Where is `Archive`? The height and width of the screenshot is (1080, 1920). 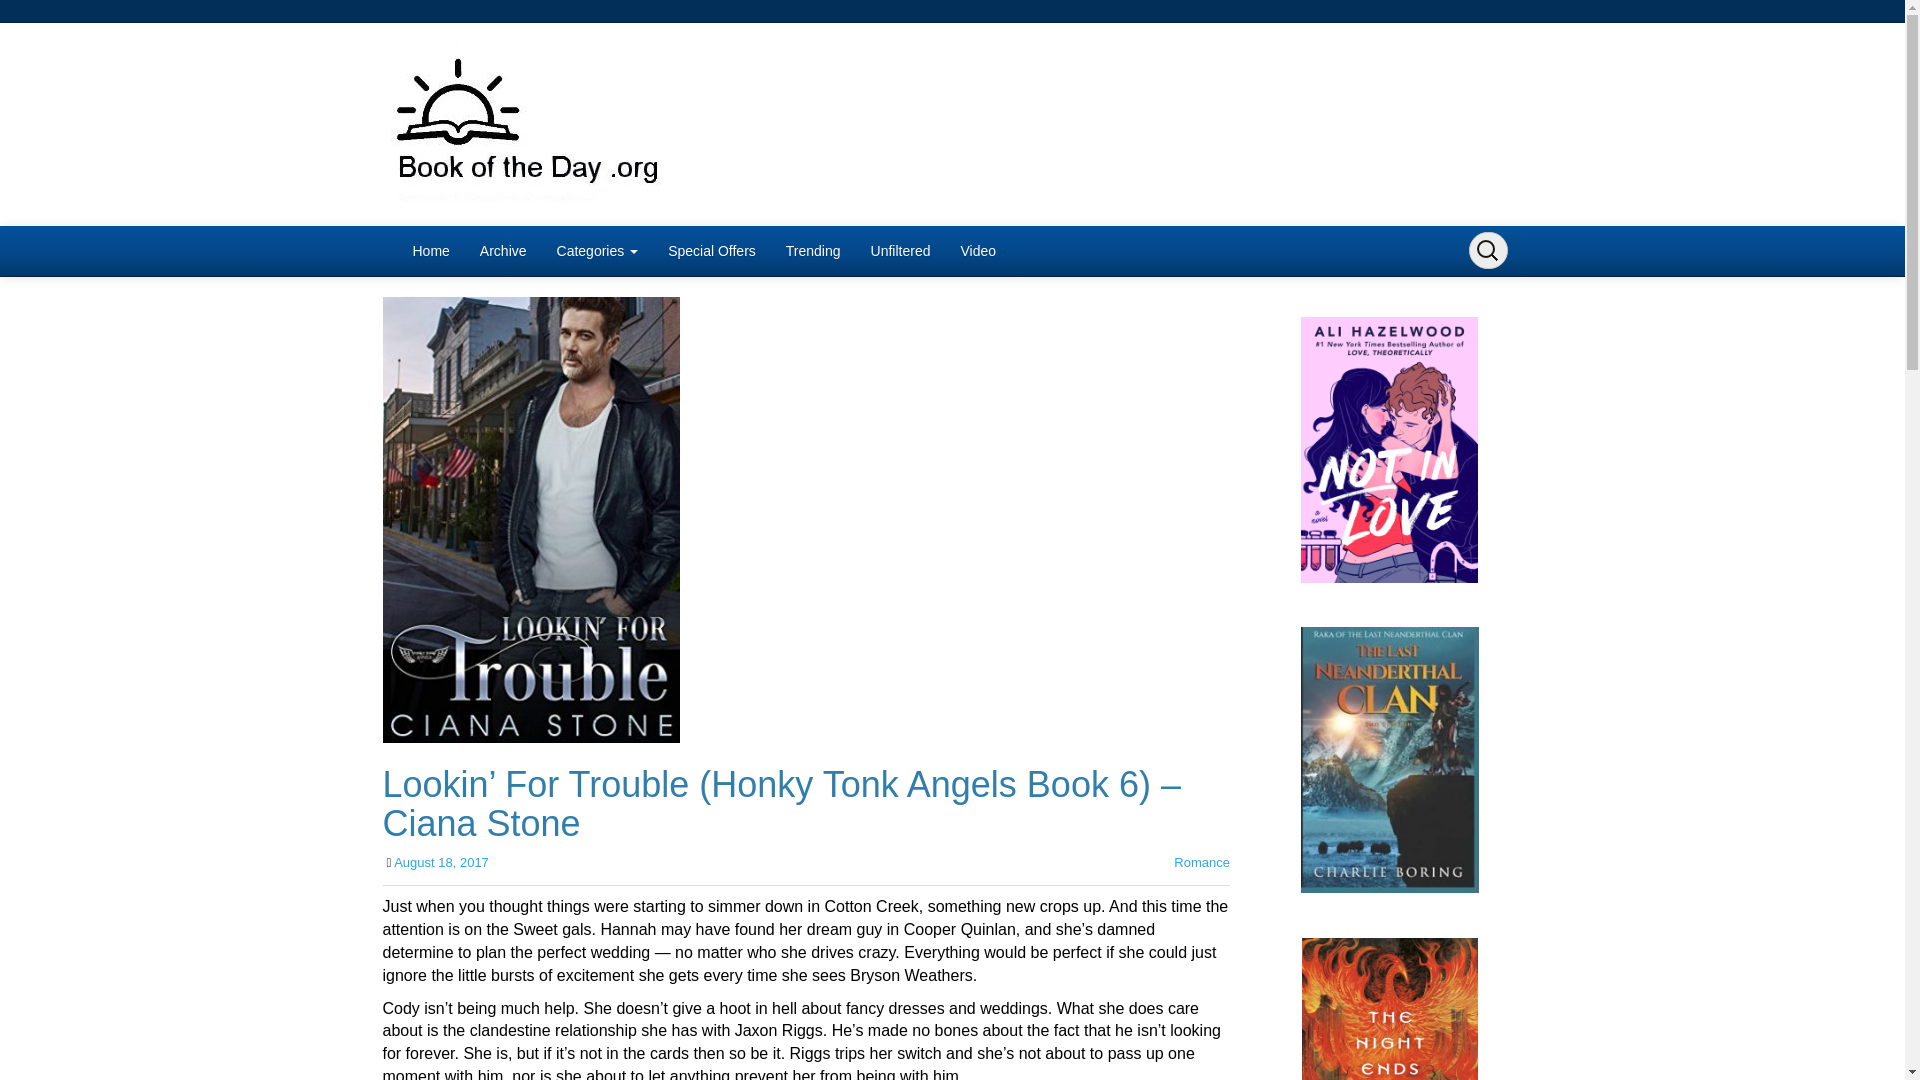
Archive is located at coordinates (502, 250).